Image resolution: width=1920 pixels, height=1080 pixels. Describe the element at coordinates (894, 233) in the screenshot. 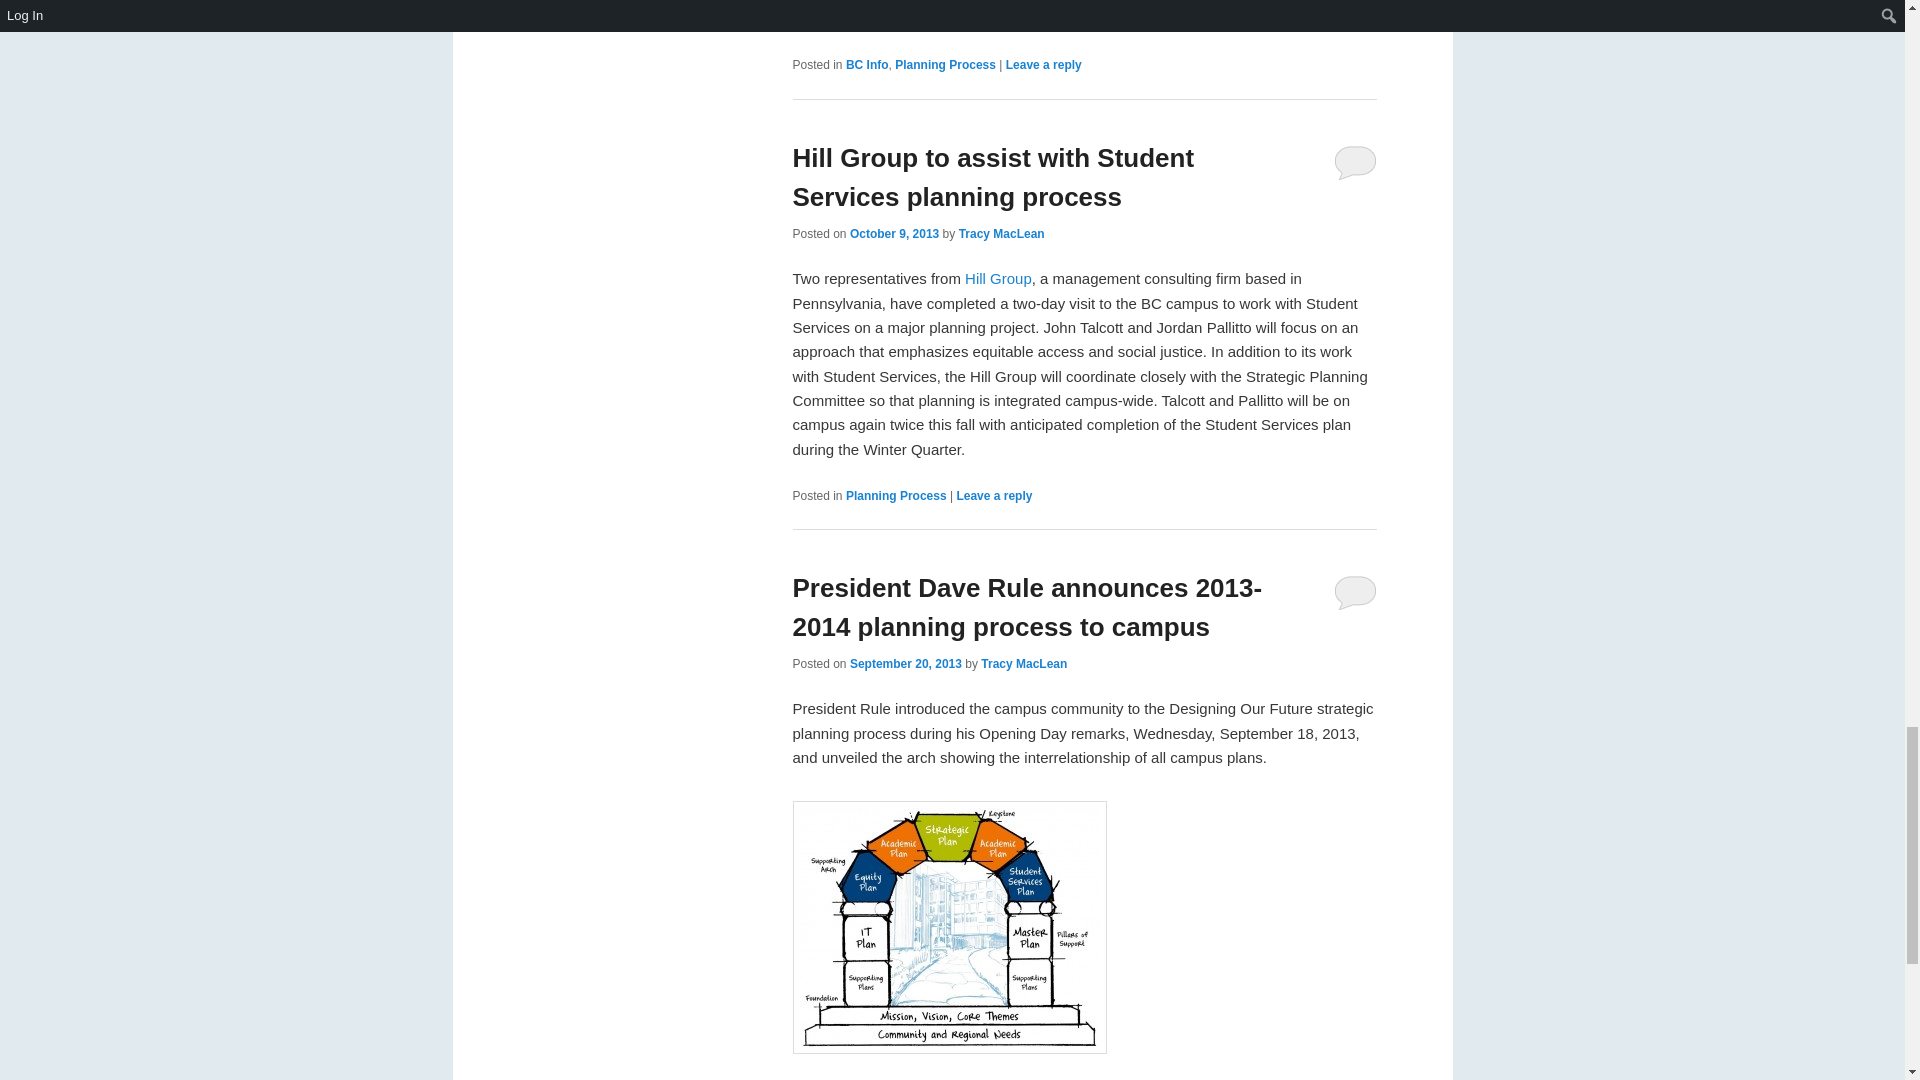

I see `1:57 pm` at that location.